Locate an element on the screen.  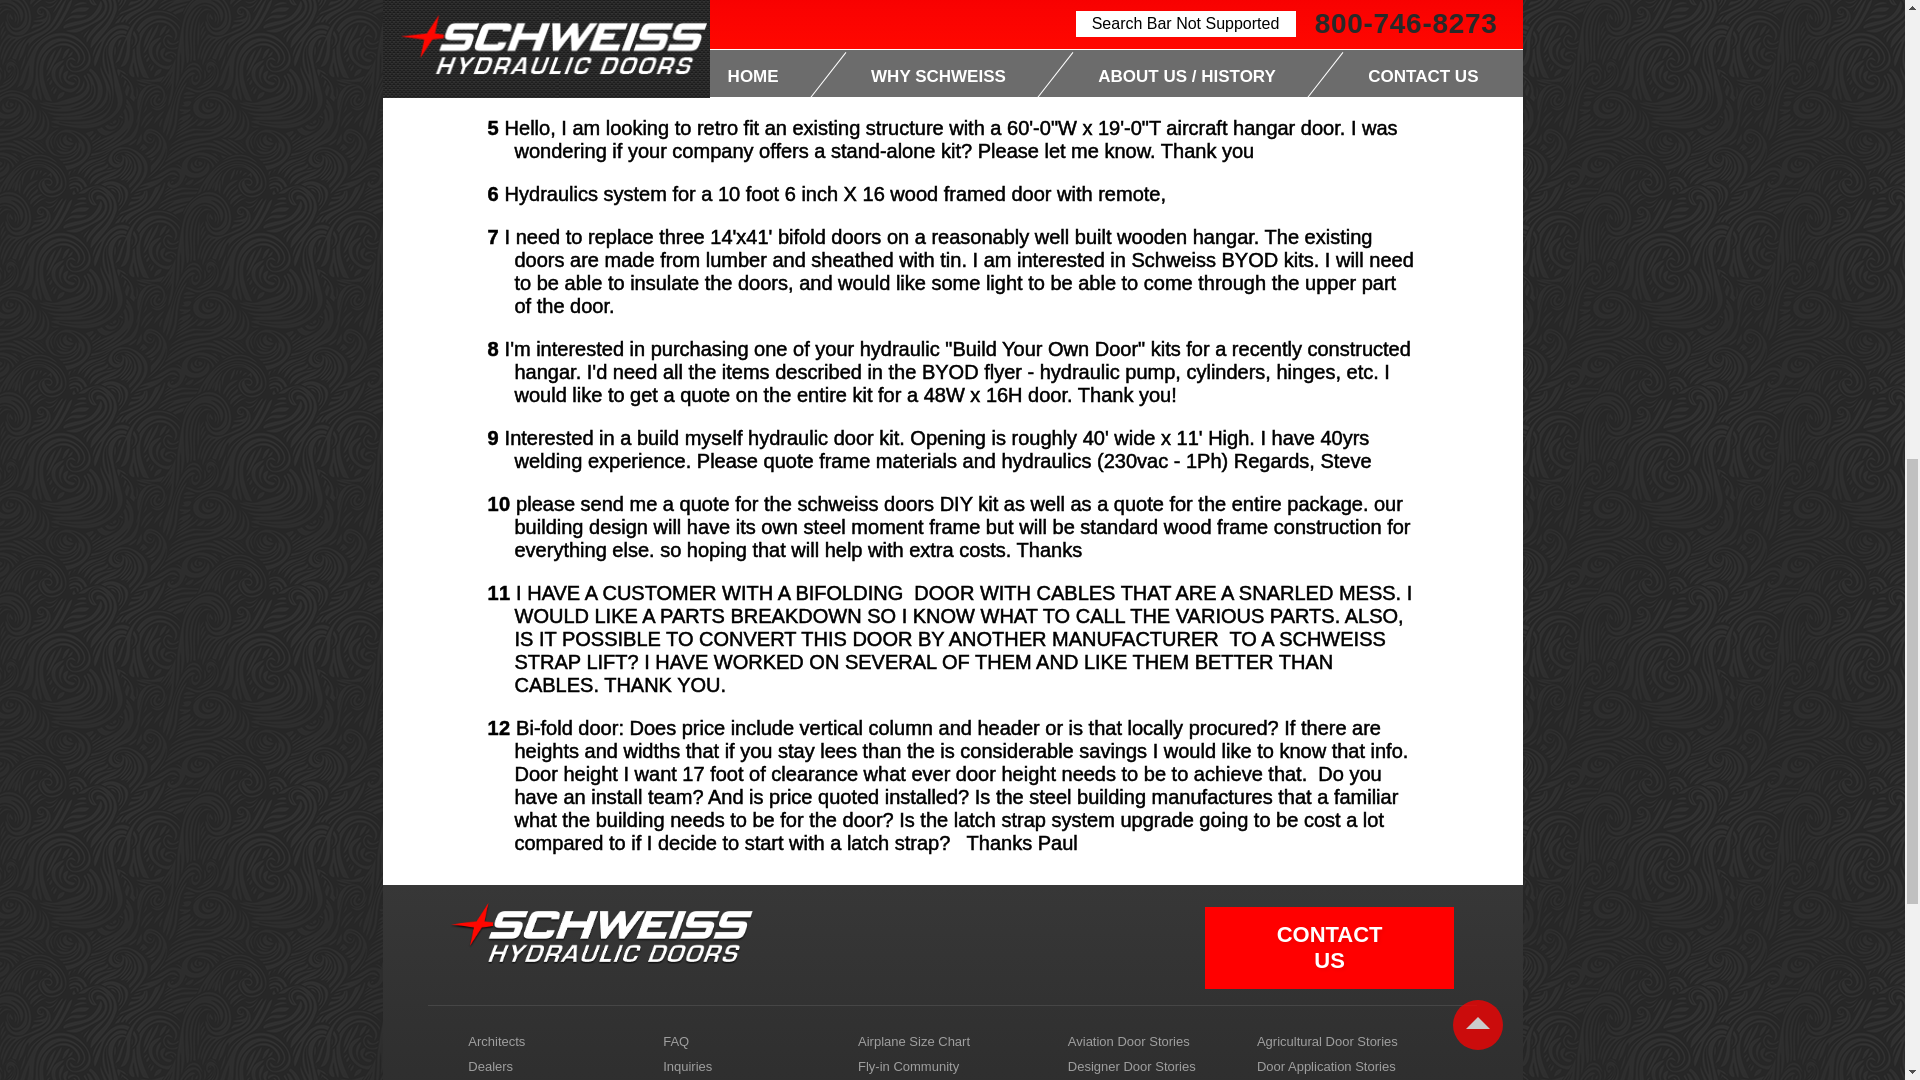
Schweiss Hydraulic Doors Logo is located at coordinates (602, 933).